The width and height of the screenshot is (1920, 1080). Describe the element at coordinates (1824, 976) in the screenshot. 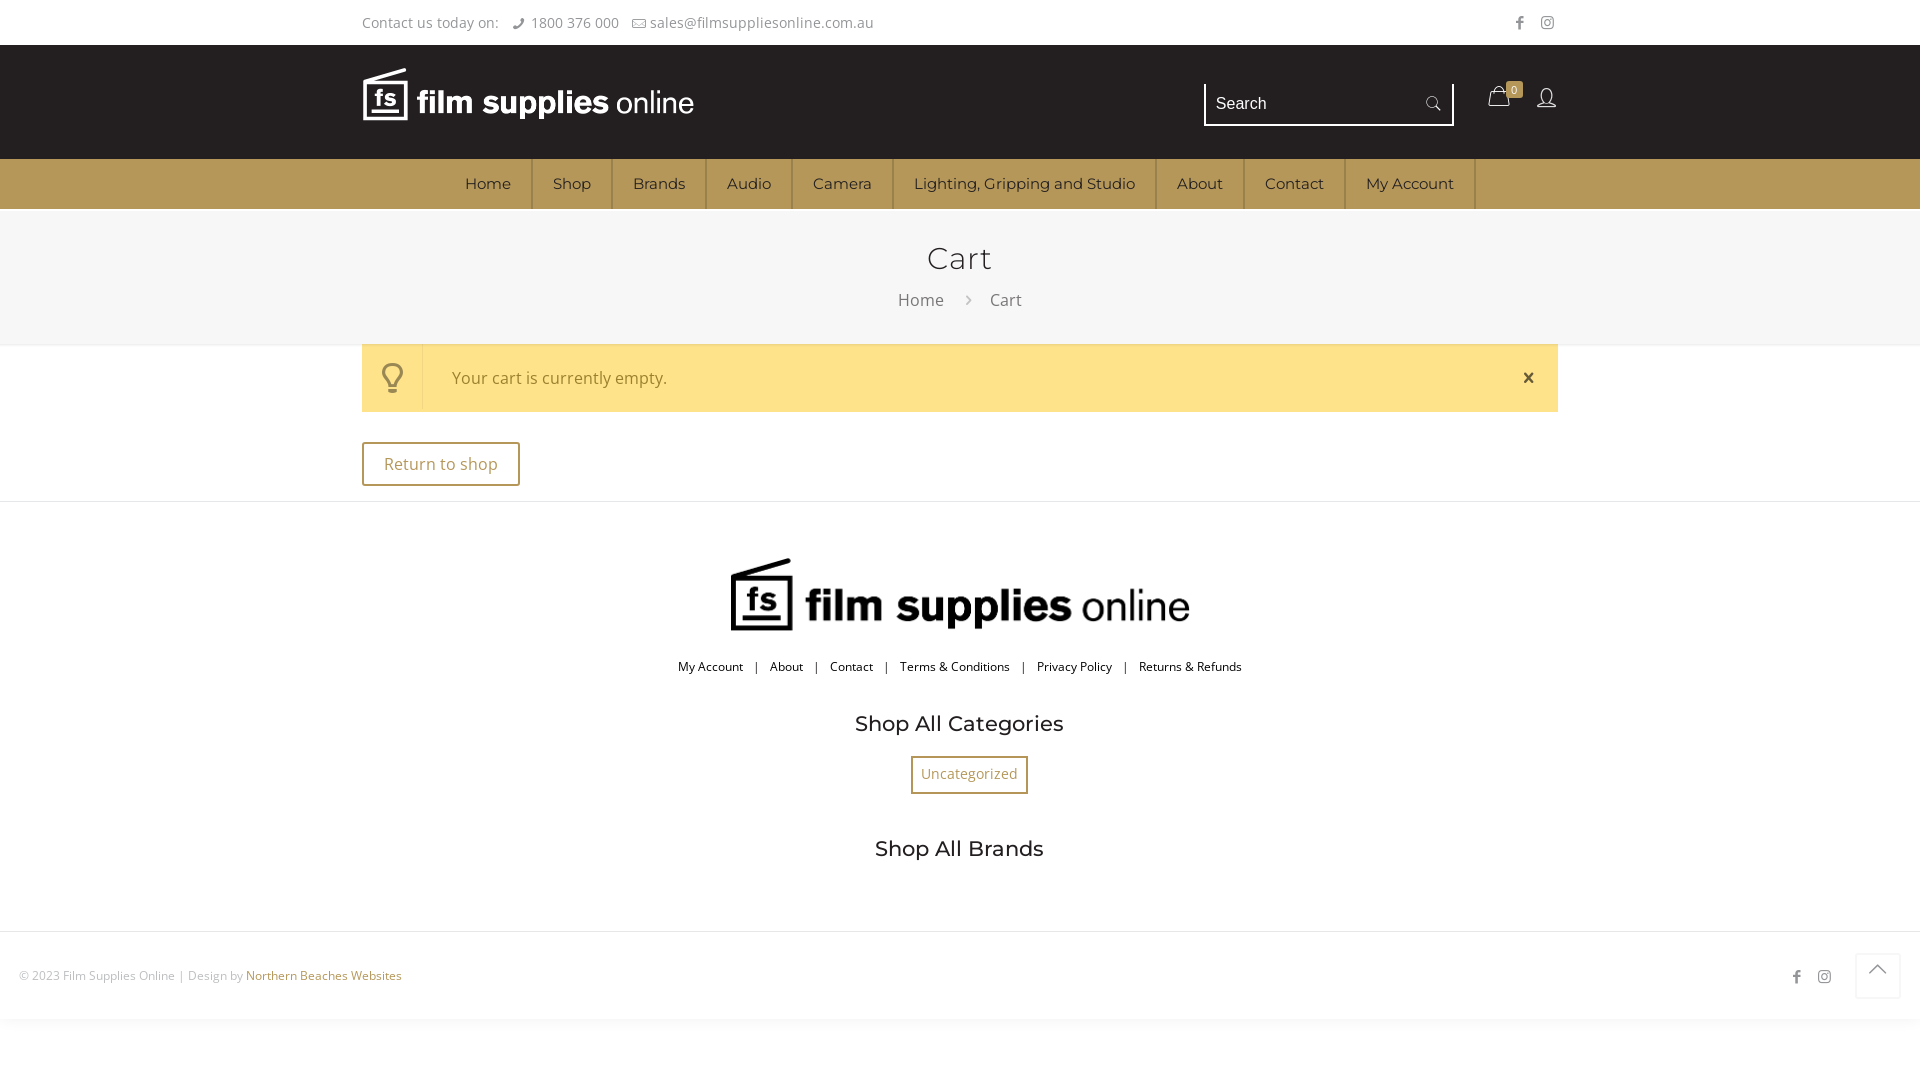

I see `Instagram` at that location.